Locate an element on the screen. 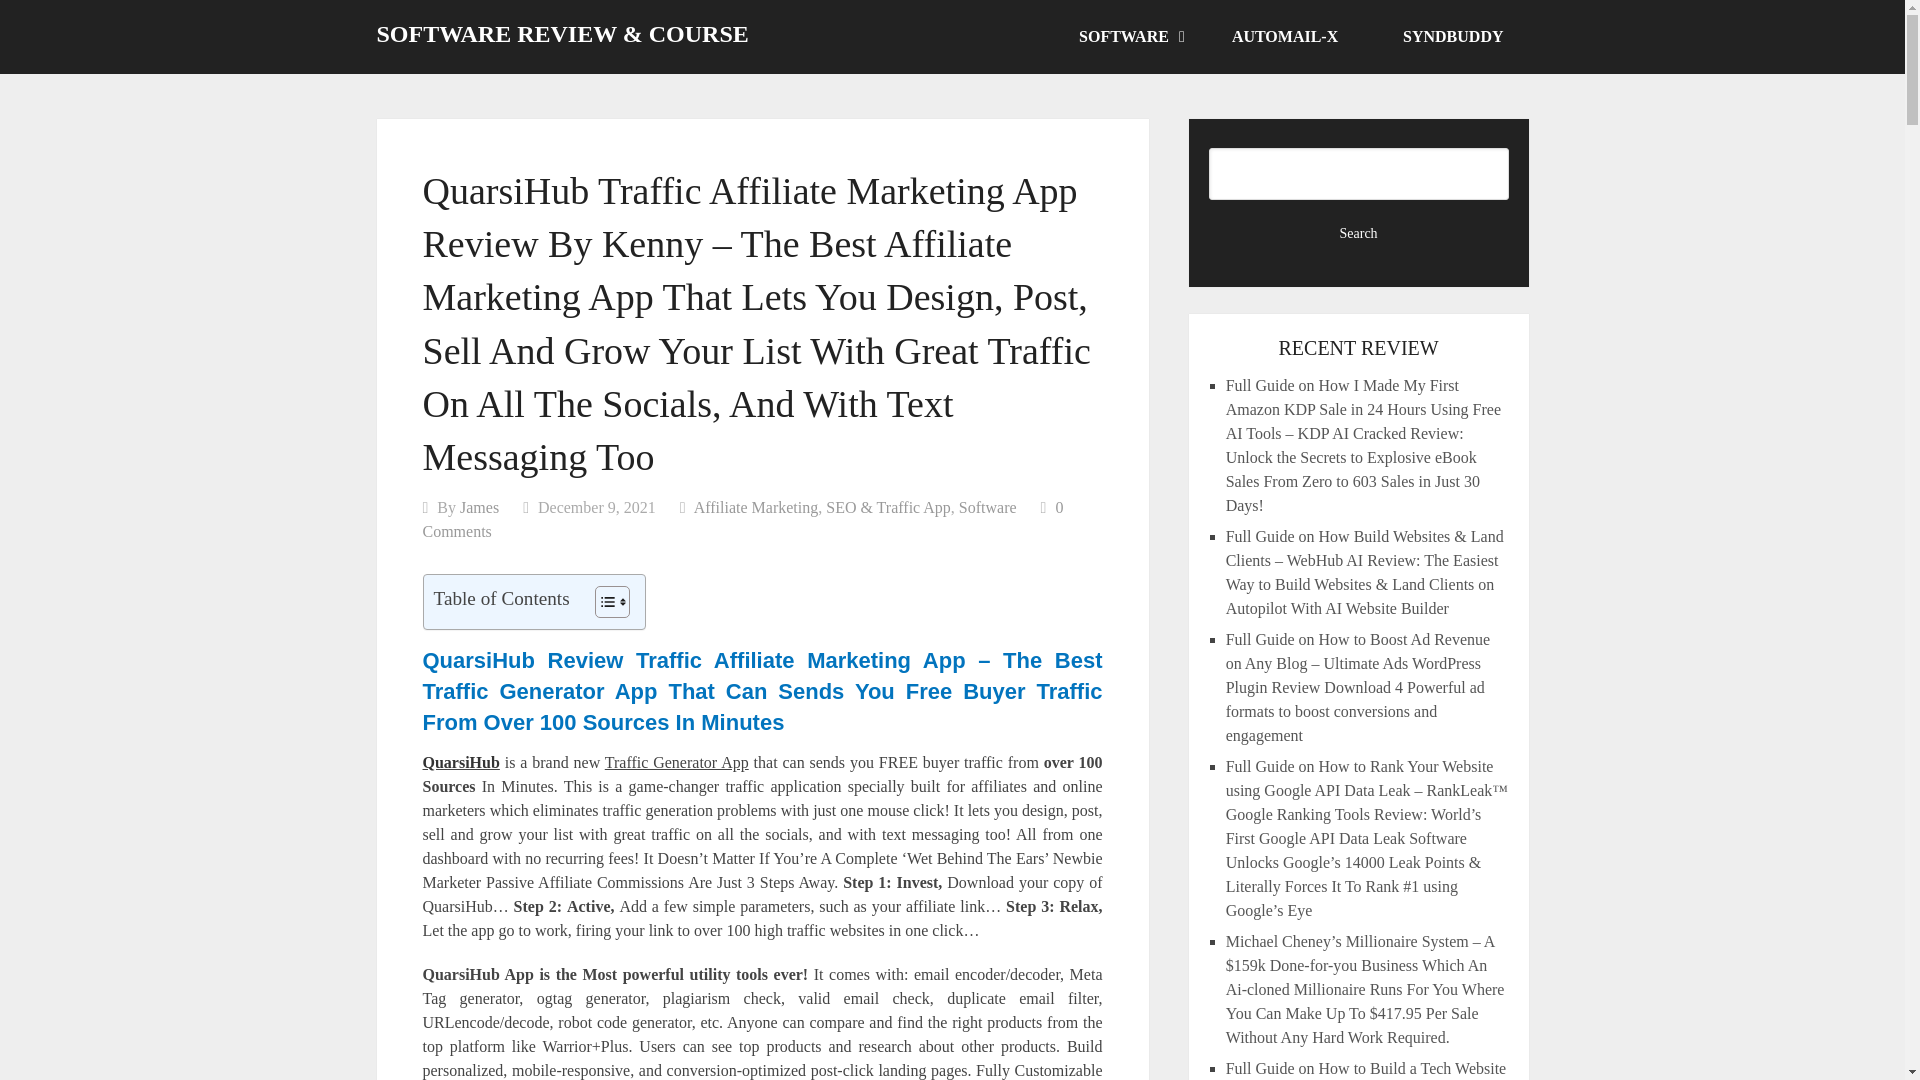  Search is located at coordinates (1359, 234).